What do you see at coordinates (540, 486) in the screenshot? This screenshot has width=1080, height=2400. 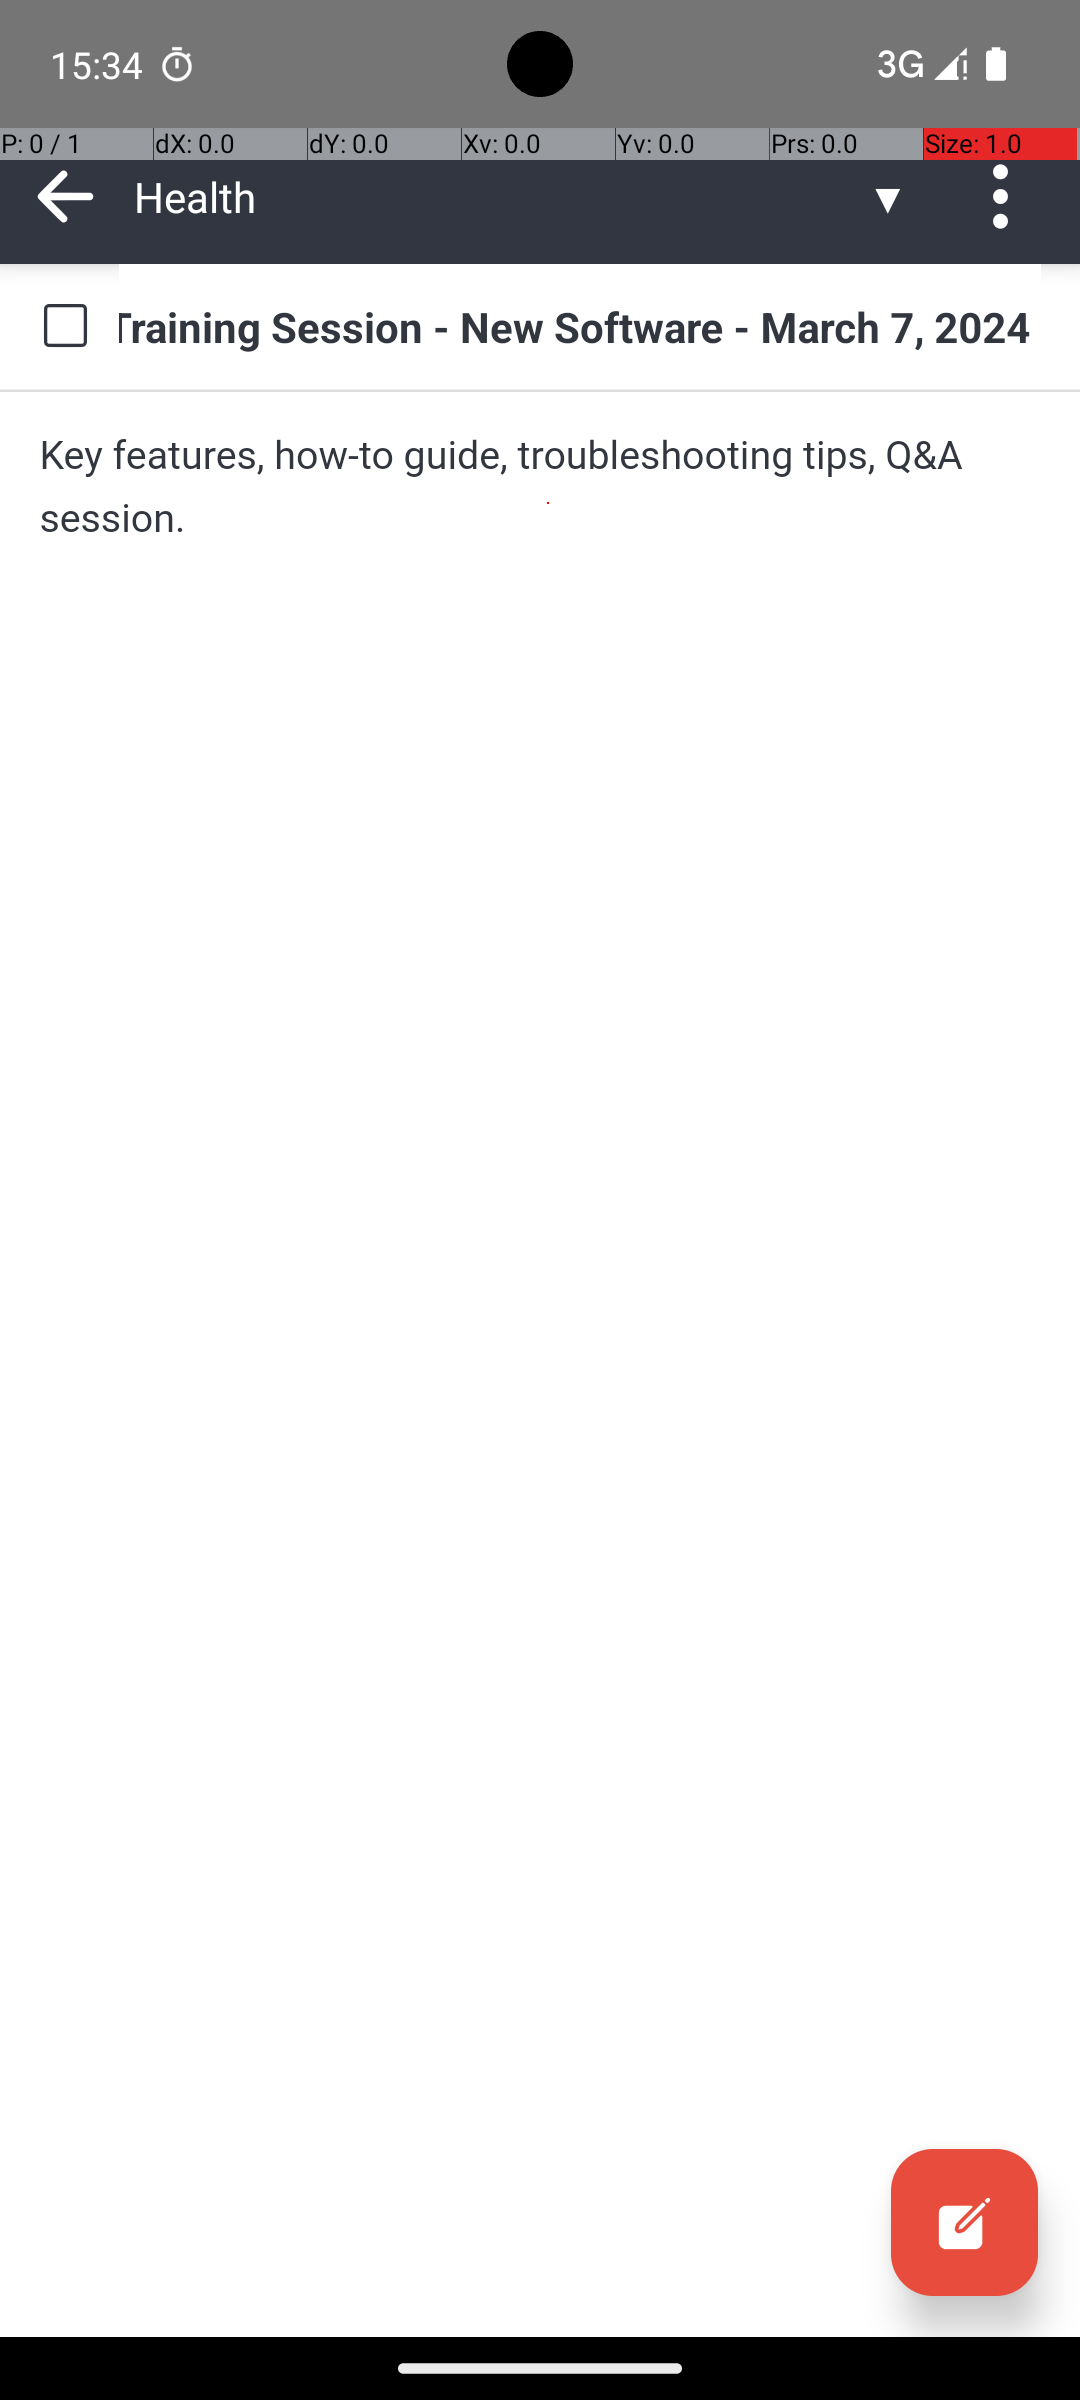 I see `Key features, how-to guide, troubleshooting tips, Q&A session.` at bounding box center [540, 486].